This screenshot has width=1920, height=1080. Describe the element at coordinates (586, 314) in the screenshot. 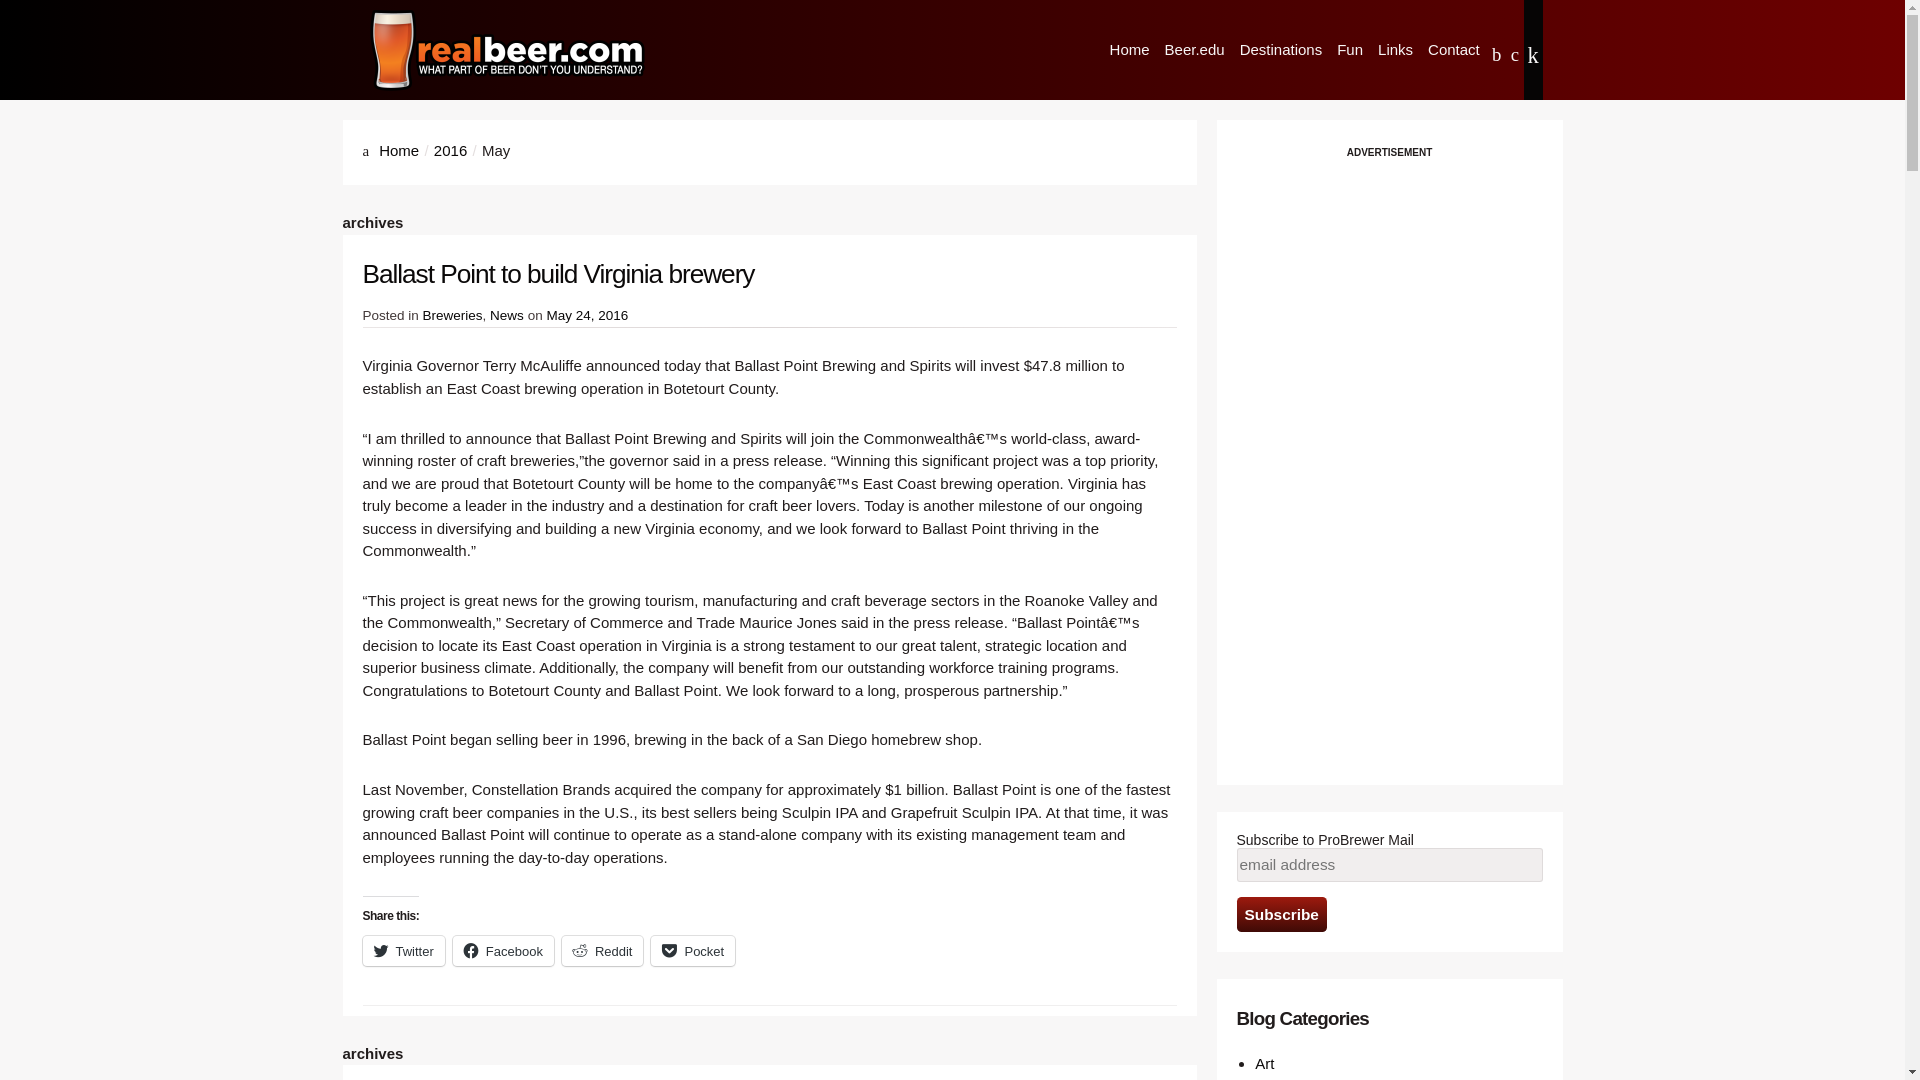

I see `12:30 pm` at that location.